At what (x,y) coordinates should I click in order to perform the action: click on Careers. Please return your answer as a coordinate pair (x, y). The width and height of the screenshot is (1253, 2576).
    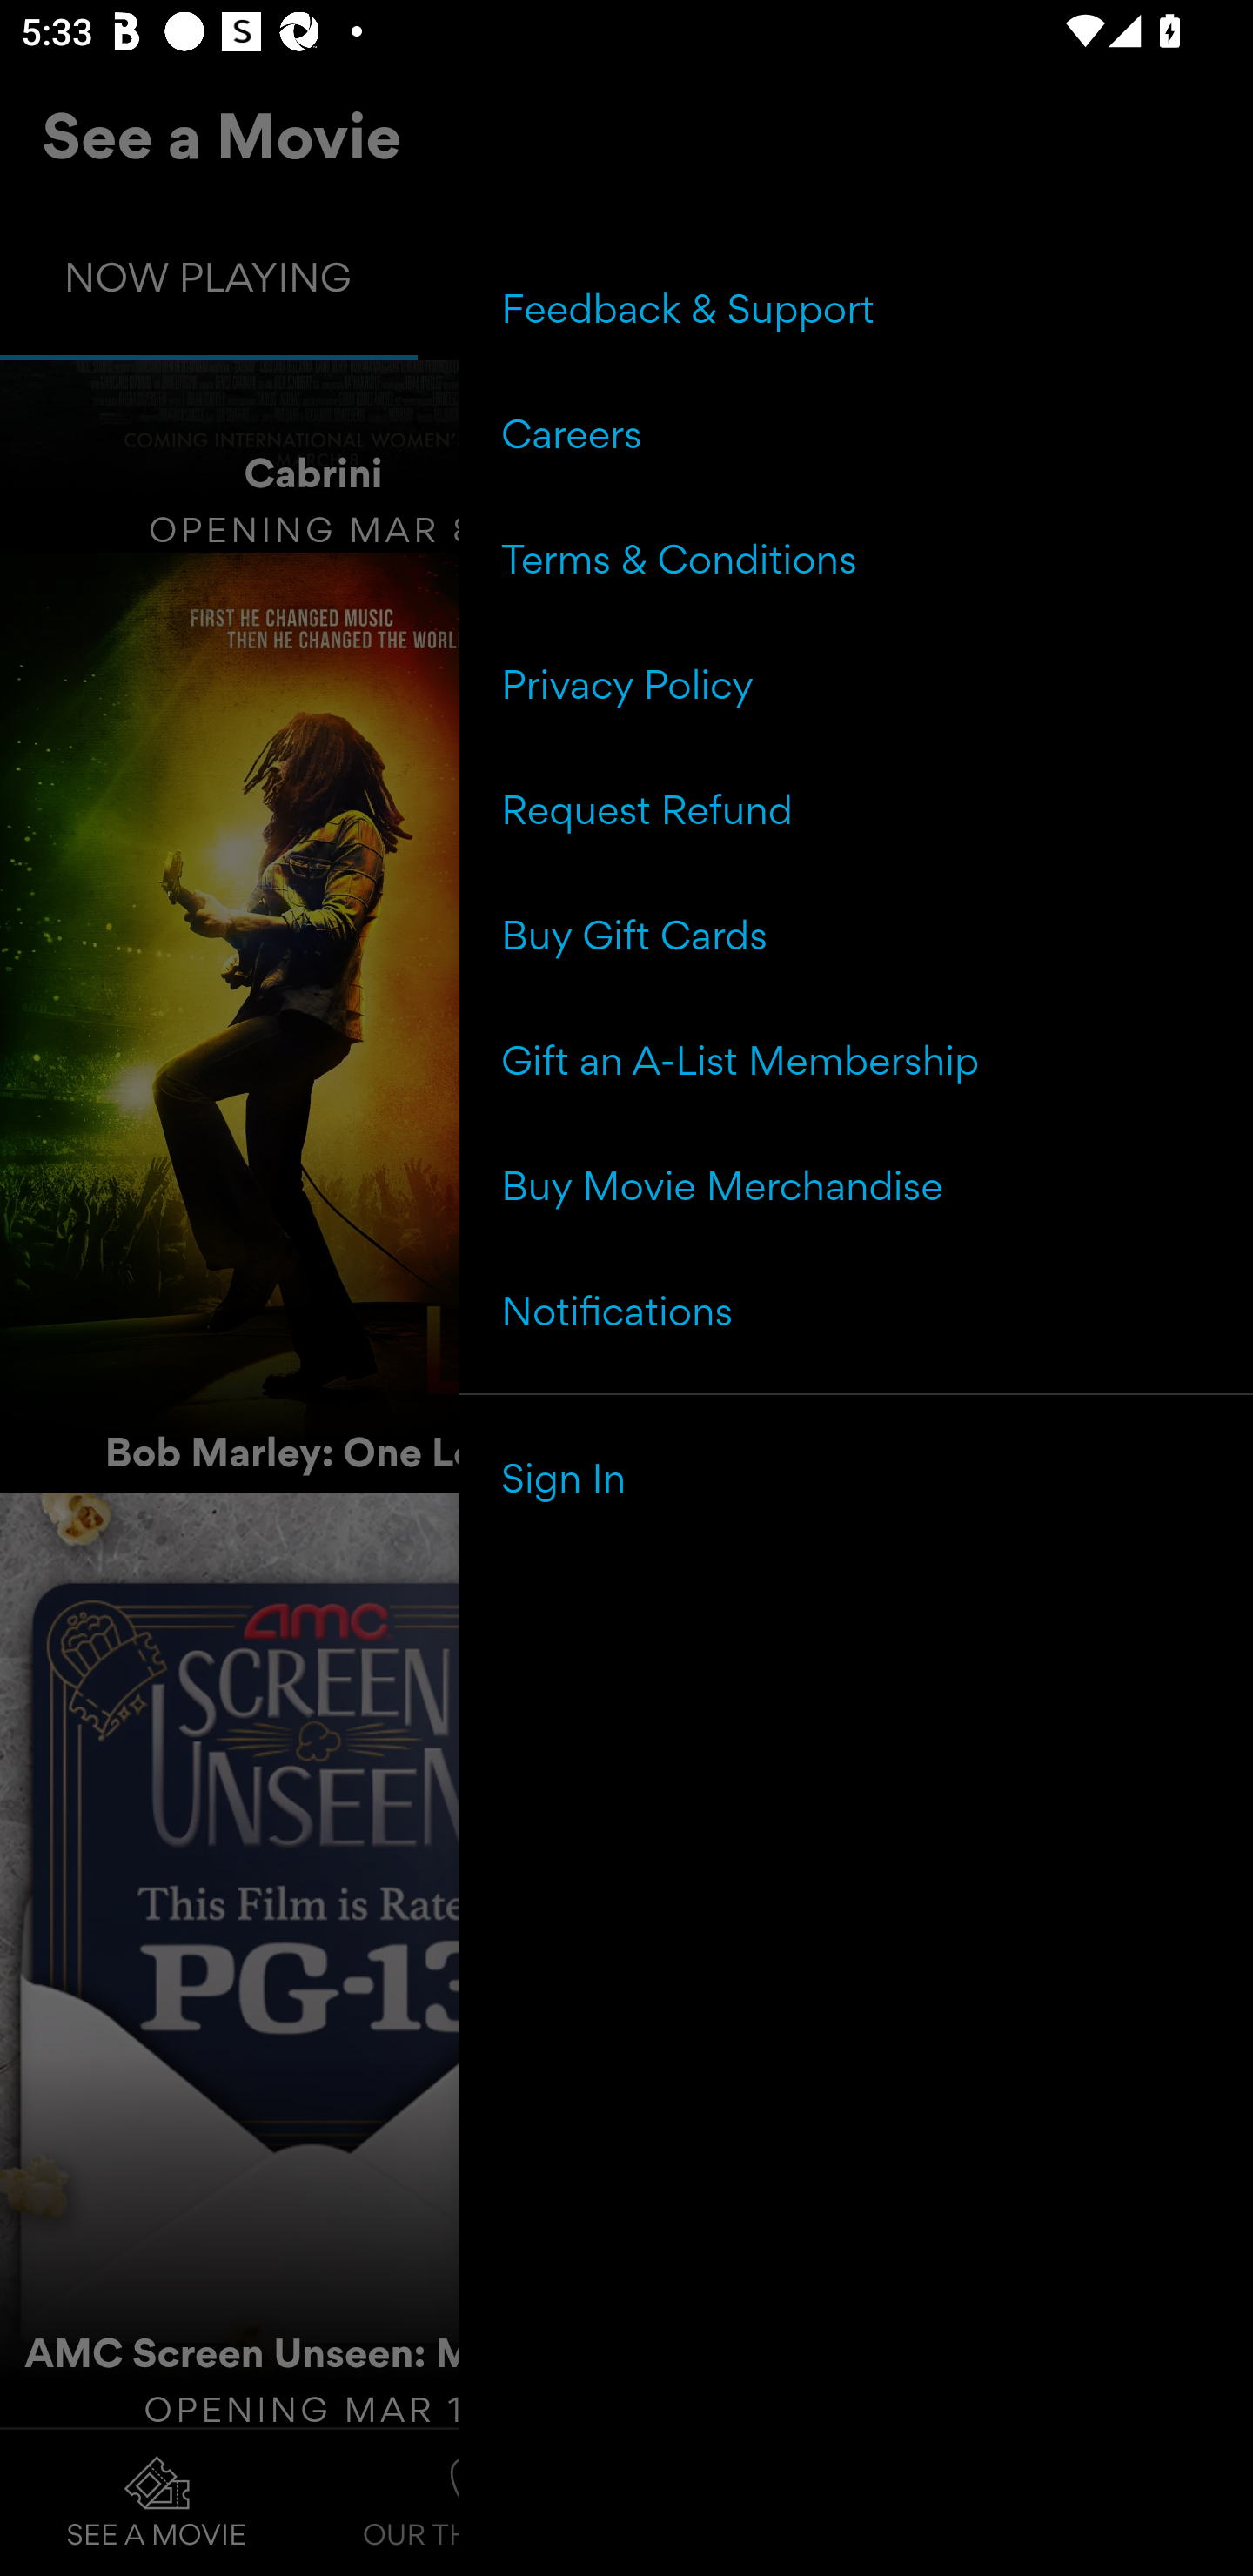
    Looking at the image, I should click on (856, 433).